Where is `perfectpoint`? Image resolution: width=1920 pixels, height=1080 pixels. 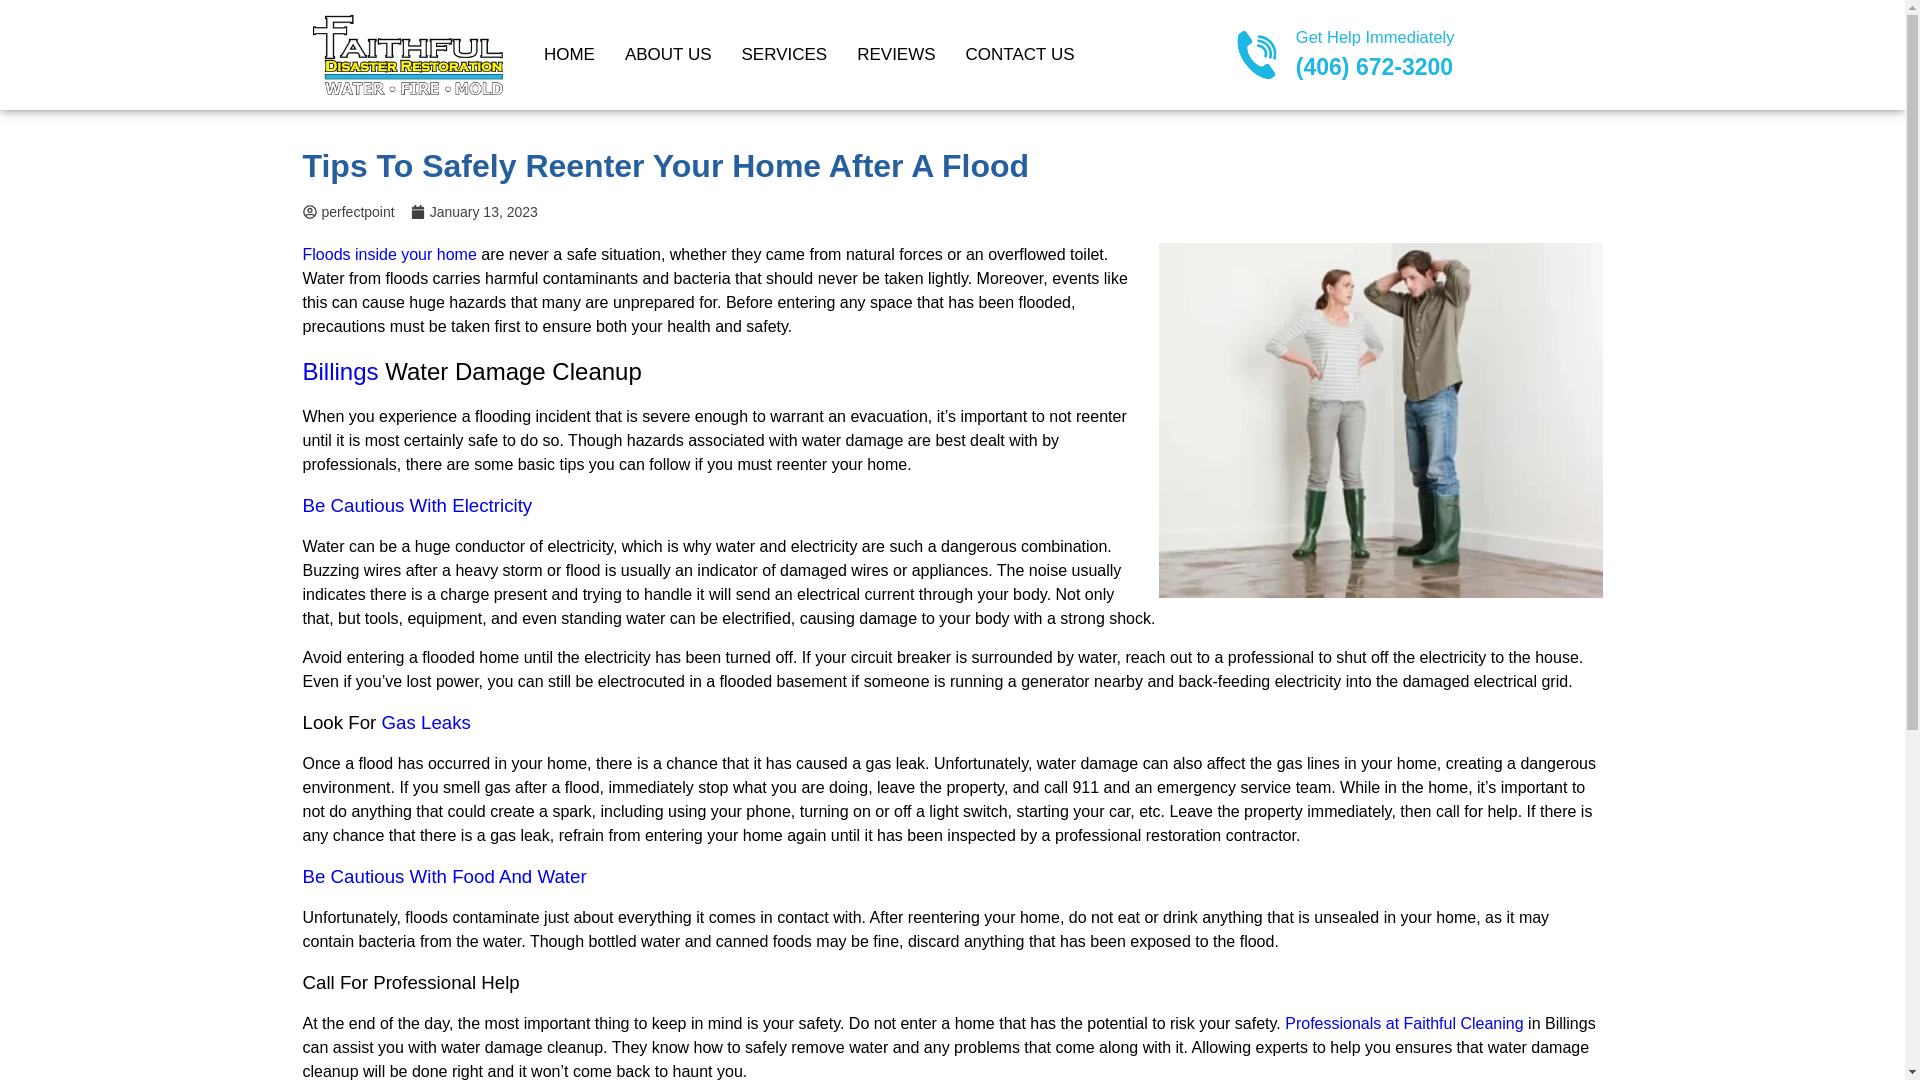 perfectpoint is located at coordinates (347, 212).